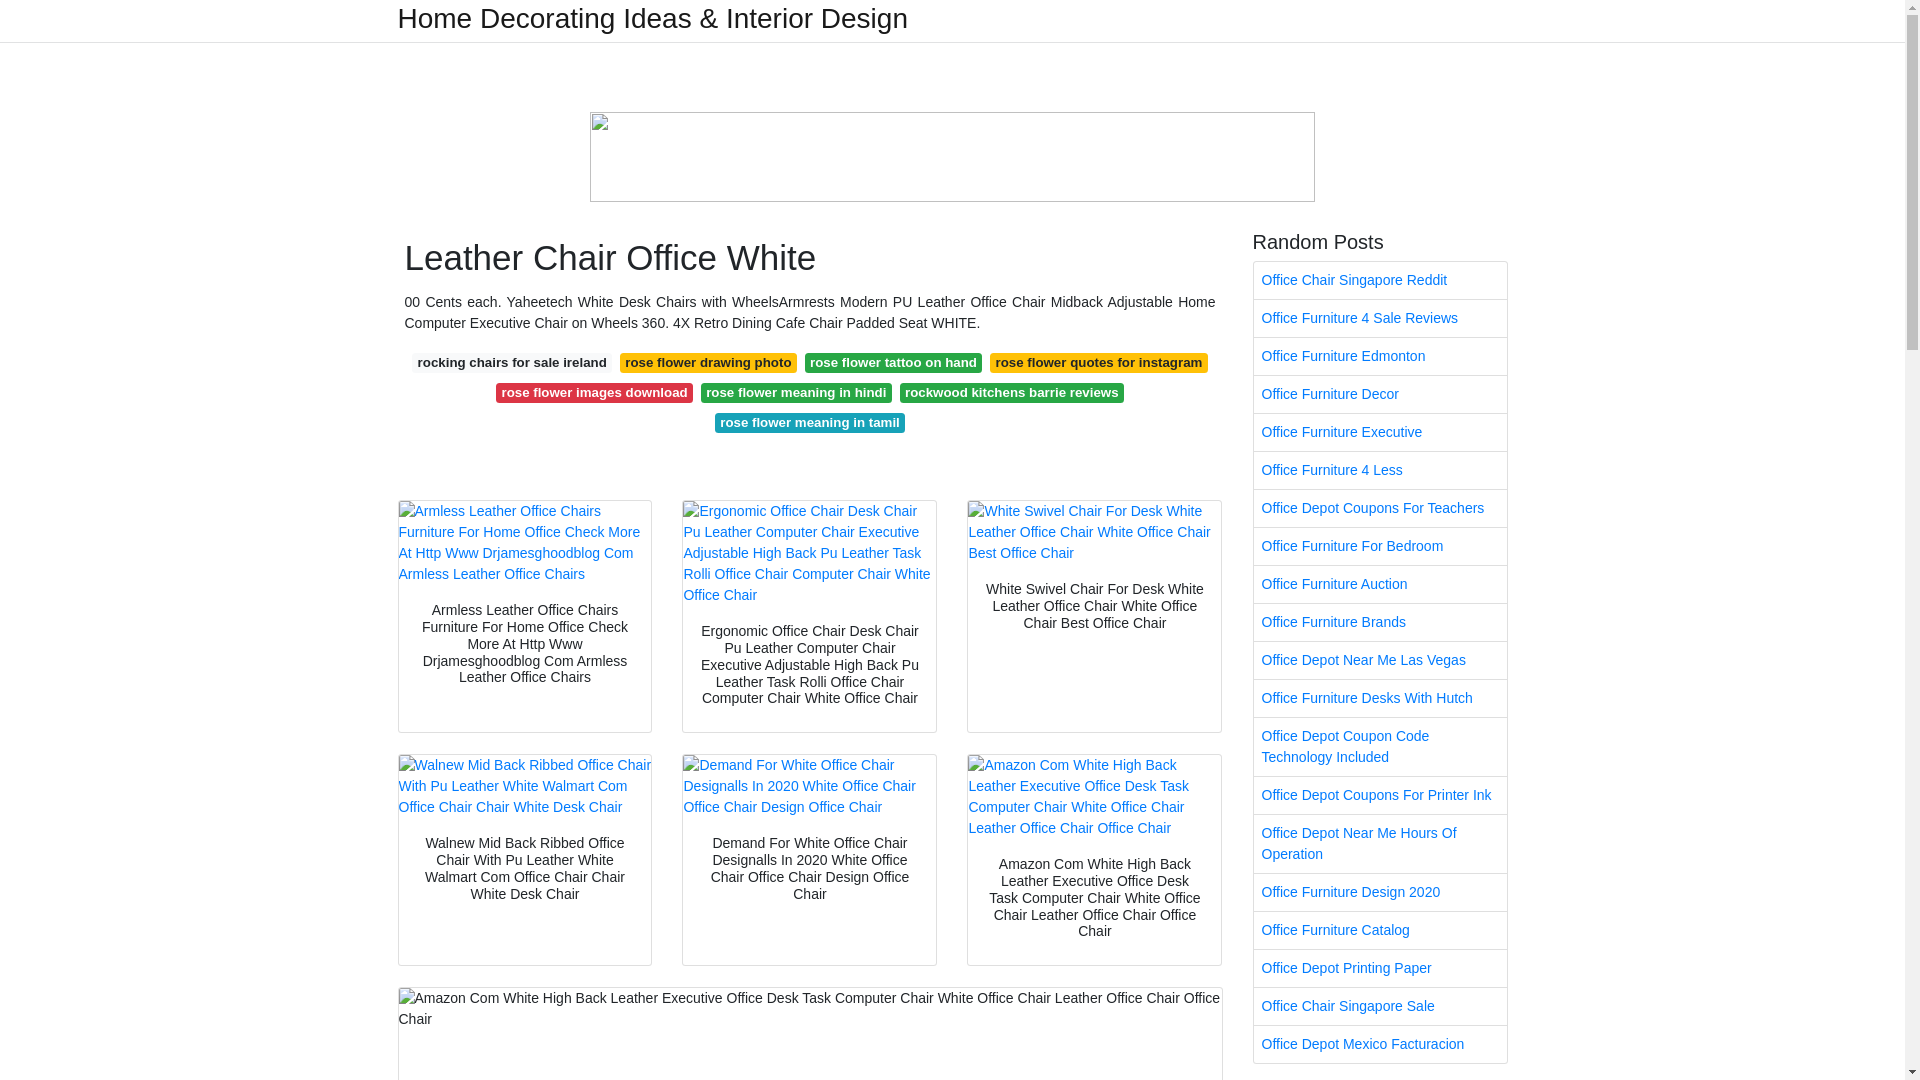  Describe the element at coordinates (1098, 362) in the screenshot. I see `rose flower quotes for instagram` at that location.